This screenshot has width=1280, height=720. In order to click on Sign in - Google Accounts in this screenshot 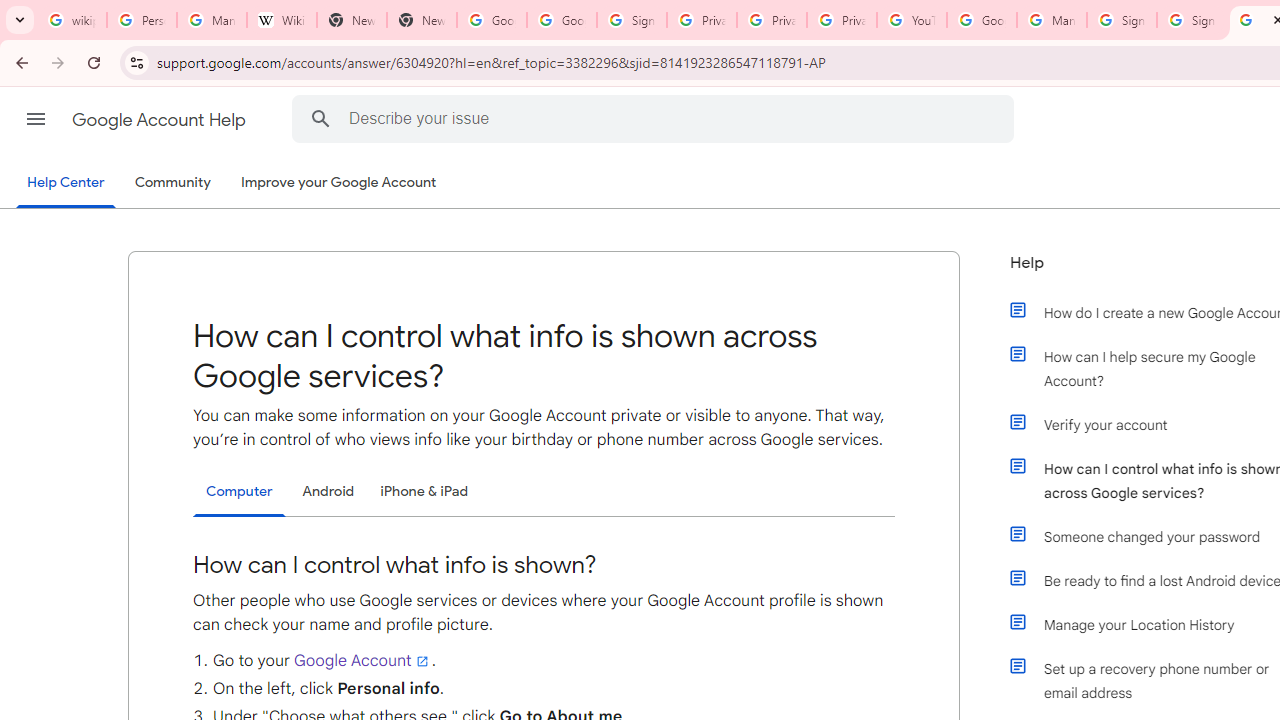, I will do `click(1122, 20)`.